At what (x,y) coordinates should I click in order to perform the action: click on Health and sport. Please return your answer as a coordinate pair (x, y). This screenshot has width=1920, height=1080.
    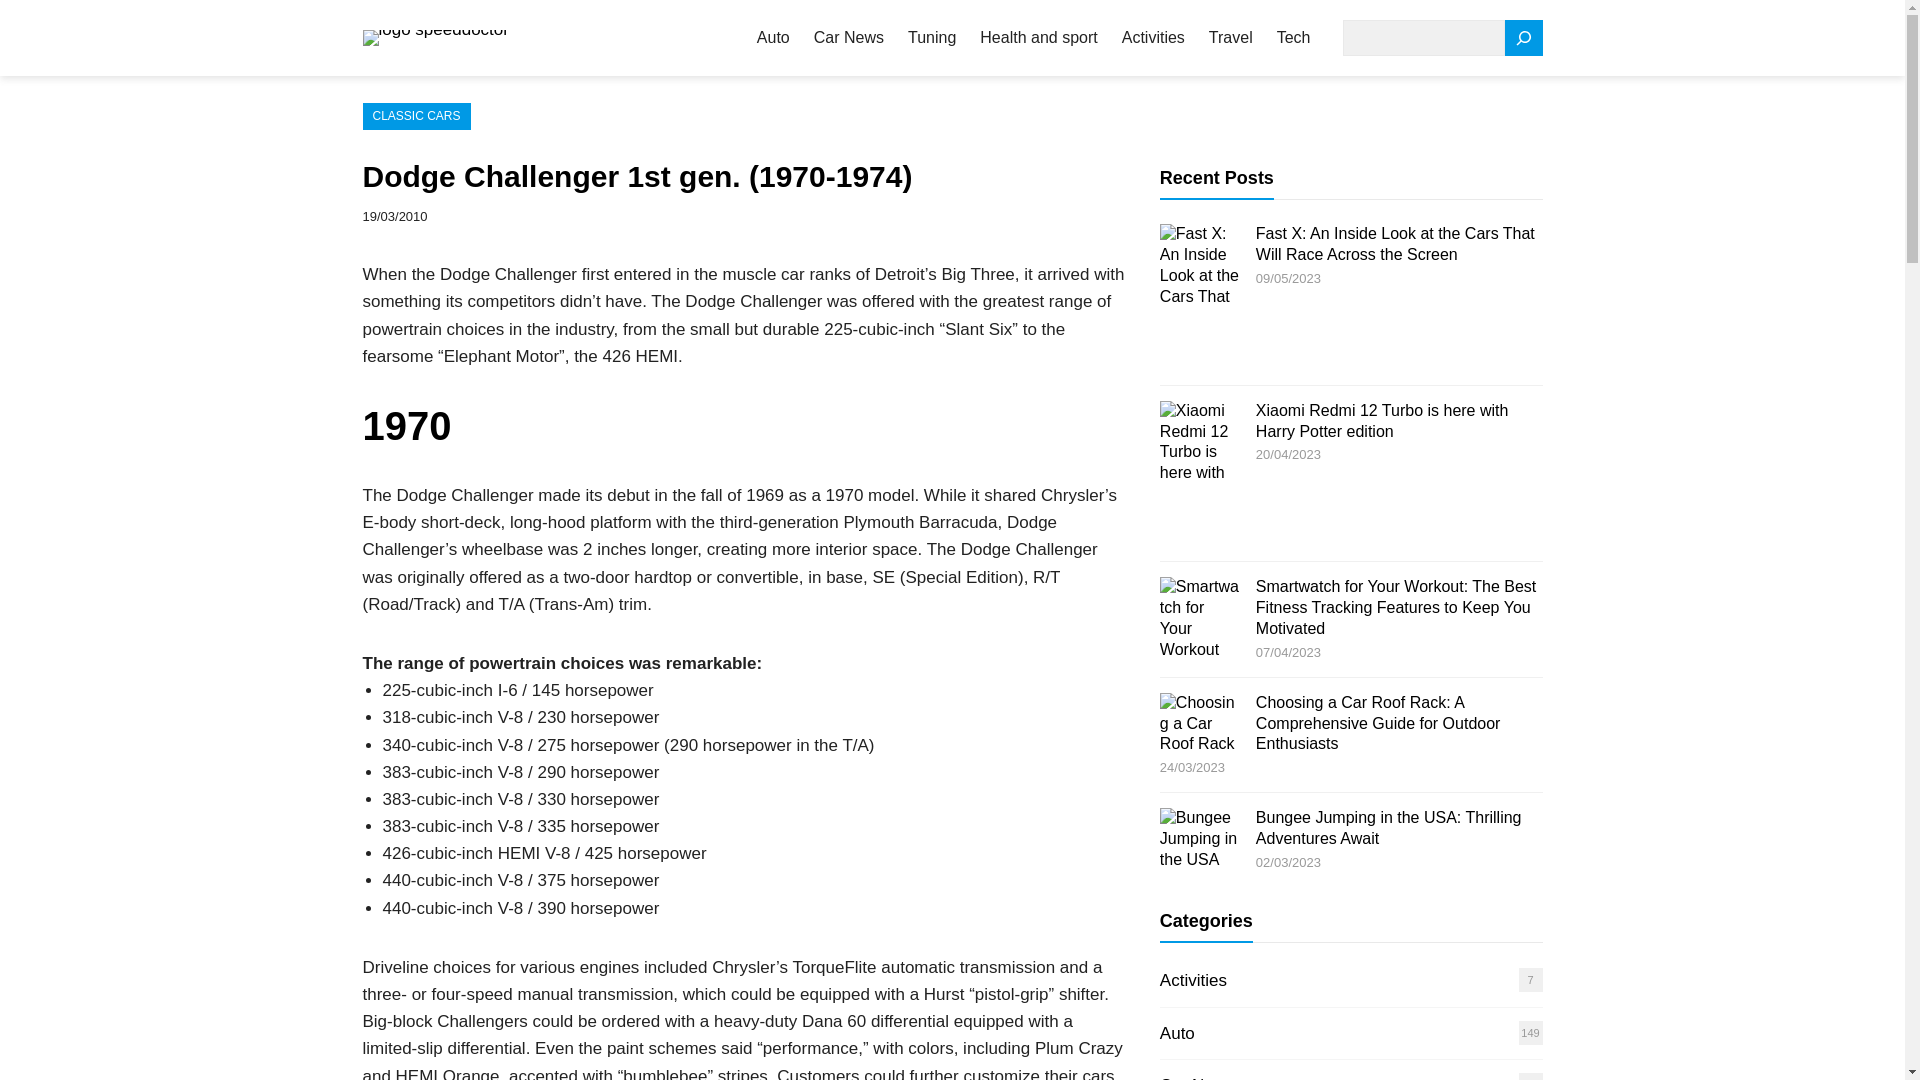
    Looking at the image, I should click on (1038, 38).